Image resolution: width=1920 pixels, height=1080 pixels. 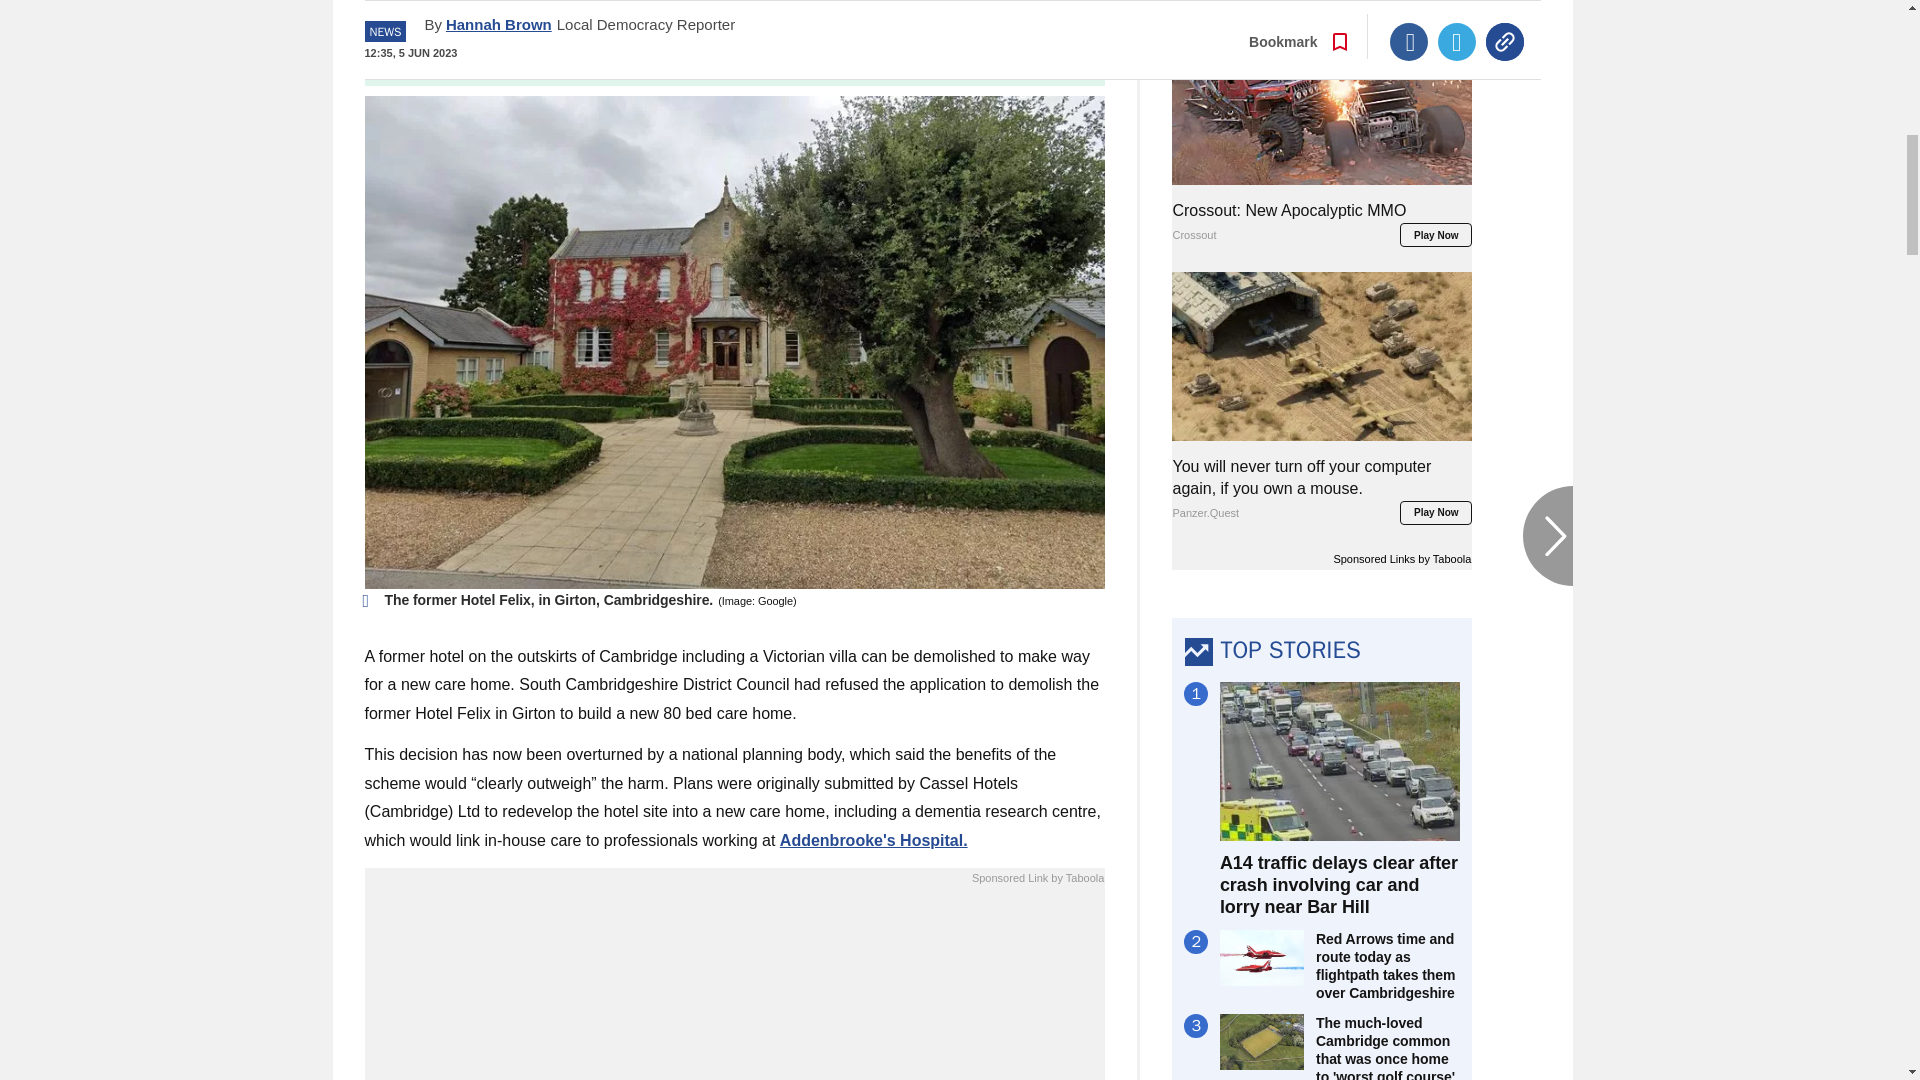 What do you see at coordinates (962, 51) in the screenshot?
I see `Go` at bounding box center [962, 51].